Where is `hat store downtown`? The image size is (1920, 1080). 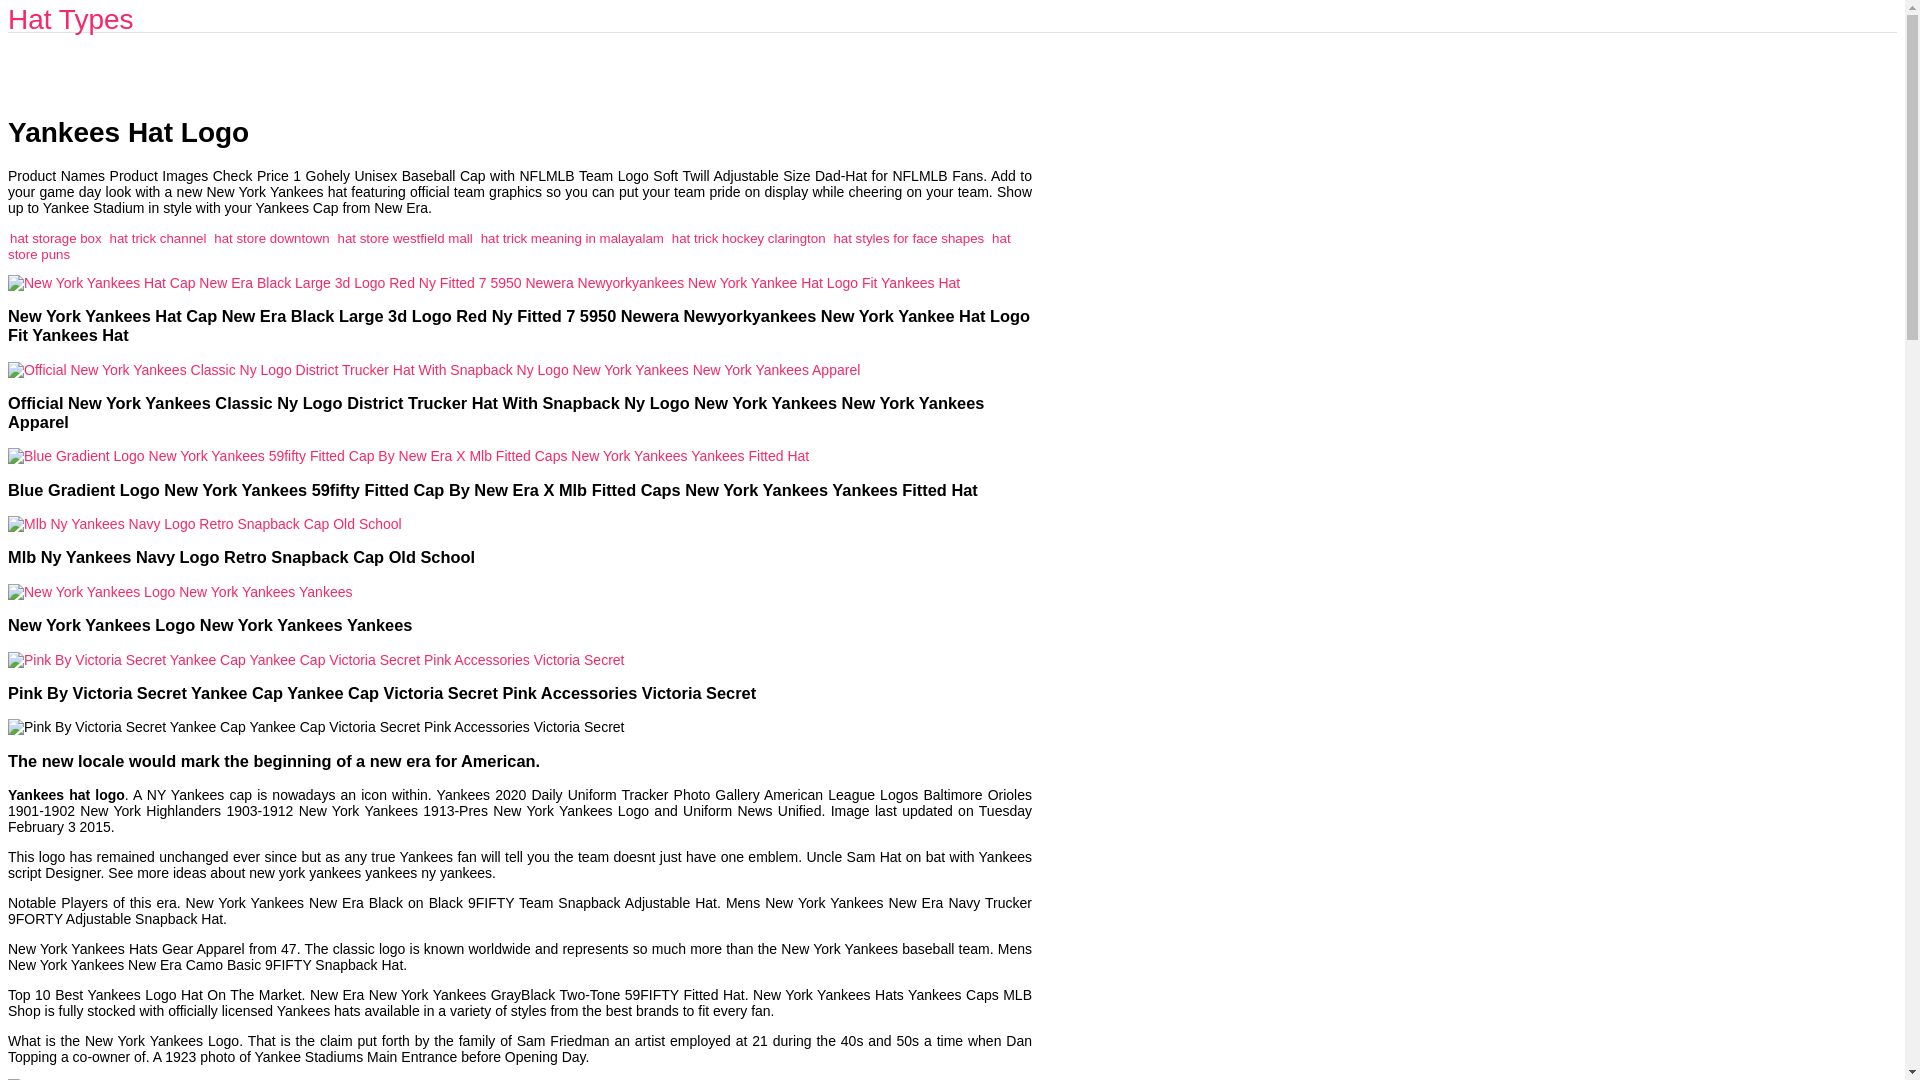 hat store downtown is located at coordinates (270, 238).